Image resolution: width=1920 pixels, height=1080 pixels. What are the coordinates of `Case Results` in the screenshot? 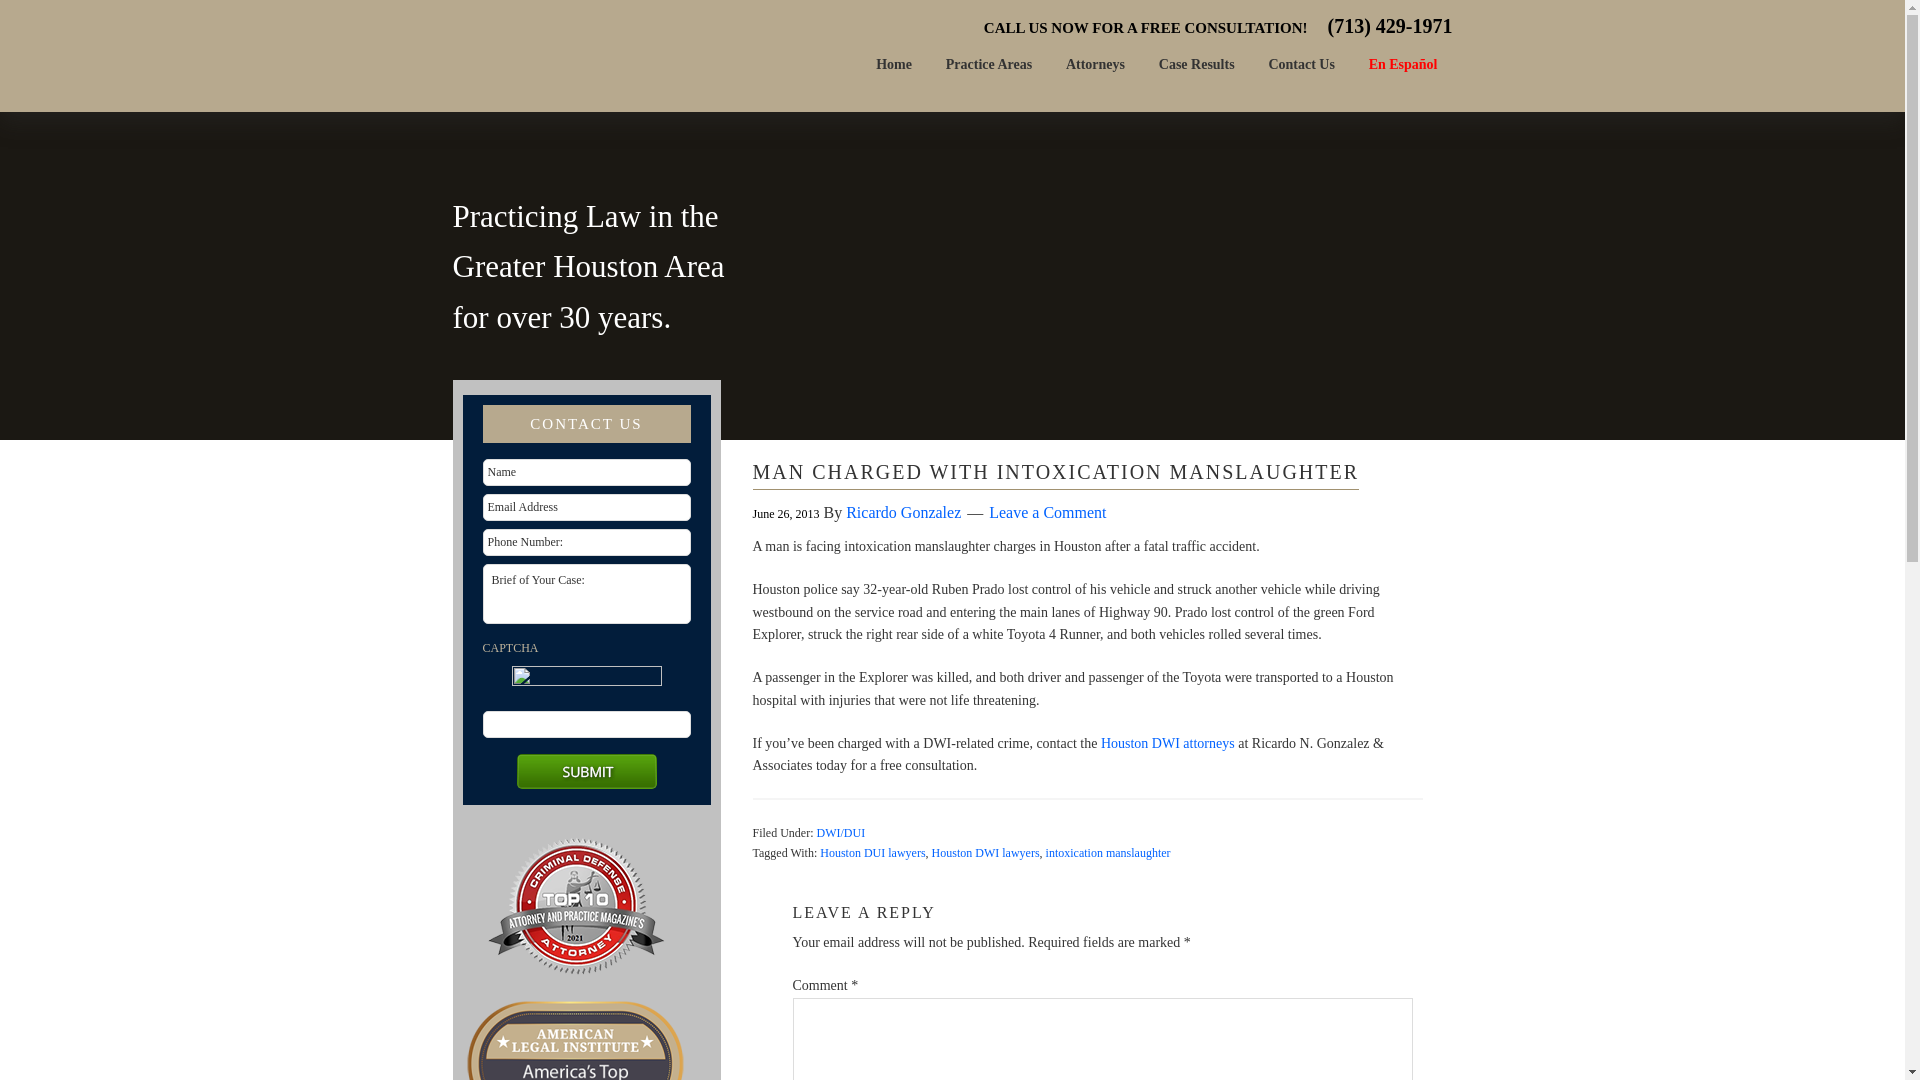 It's located at (1196, 63).